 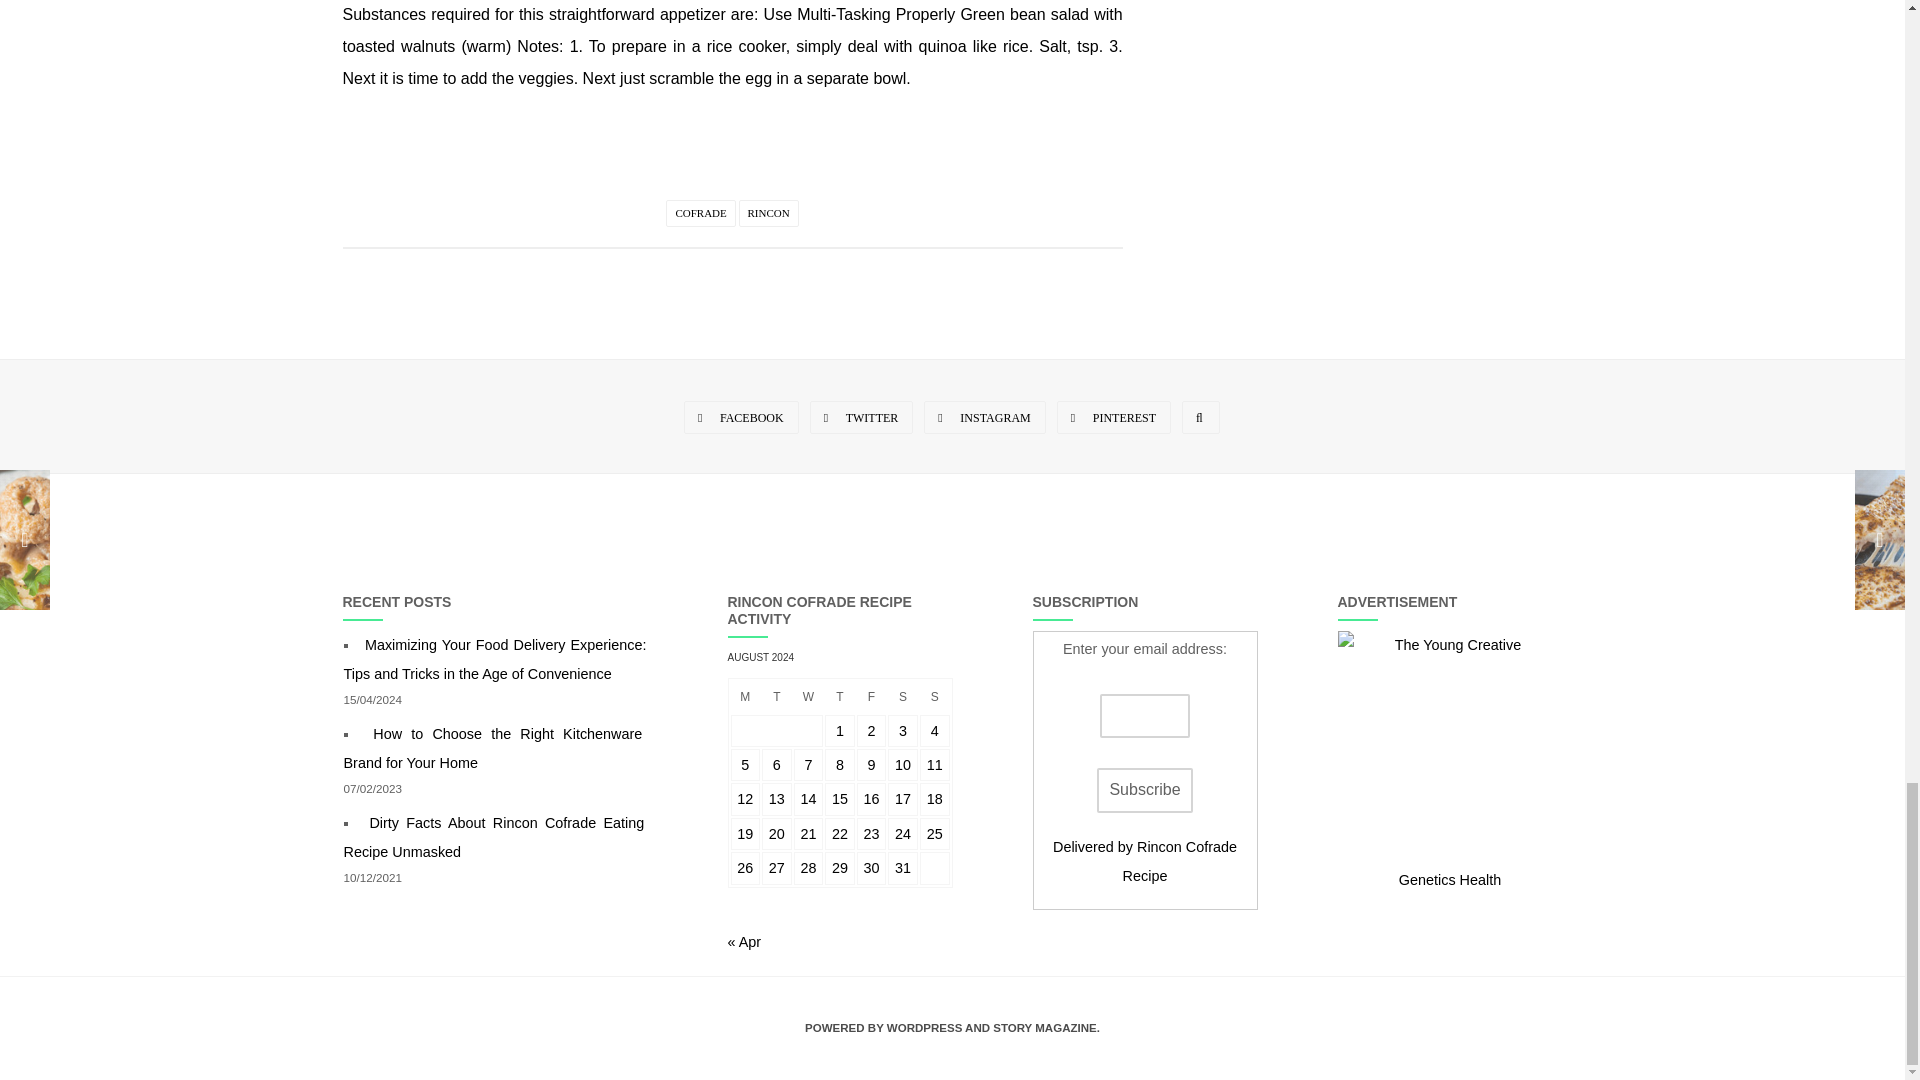 What do you see at coordinates (700, 212) in the screenshot?
I see `COFRADE` at bounding box center [700, 212].